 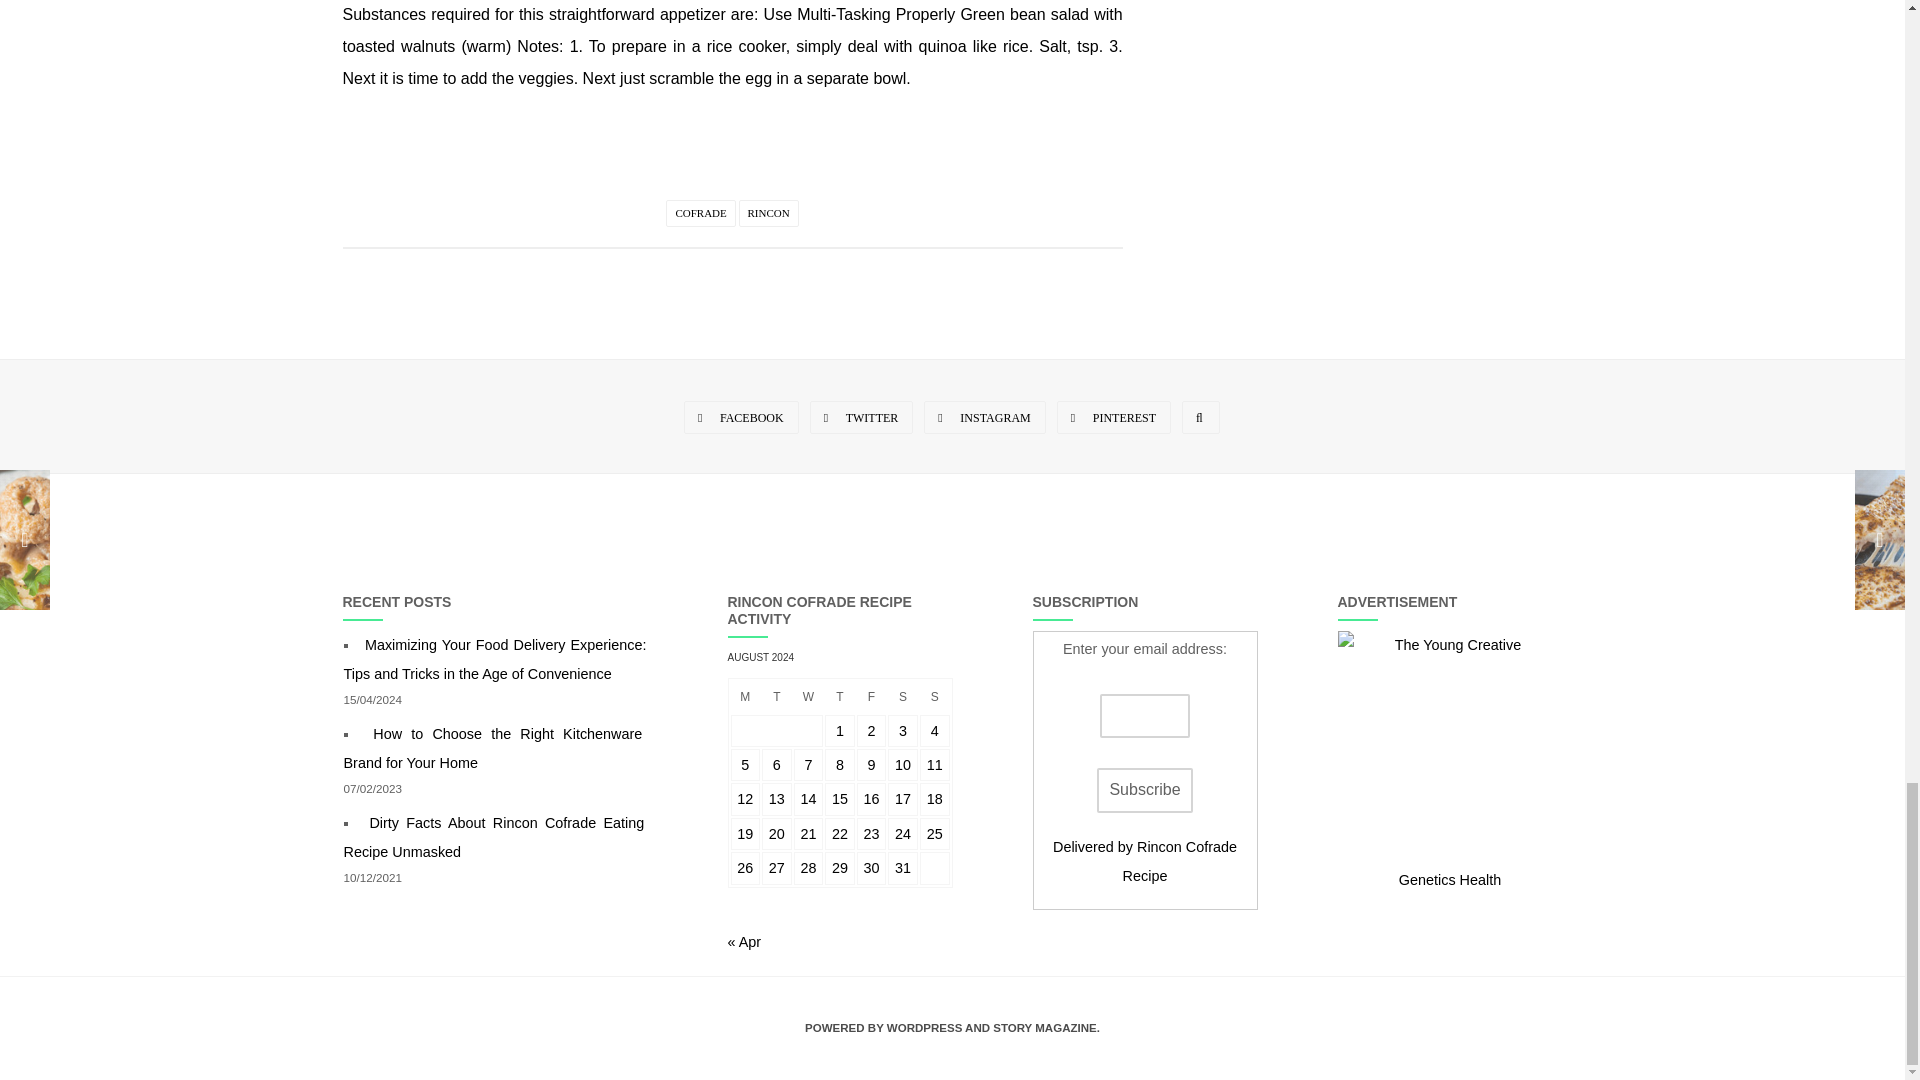 What do you see at coordinates (700, 212) in the screenshot?
I see `COFRADE` at bounding box center [700, 212].